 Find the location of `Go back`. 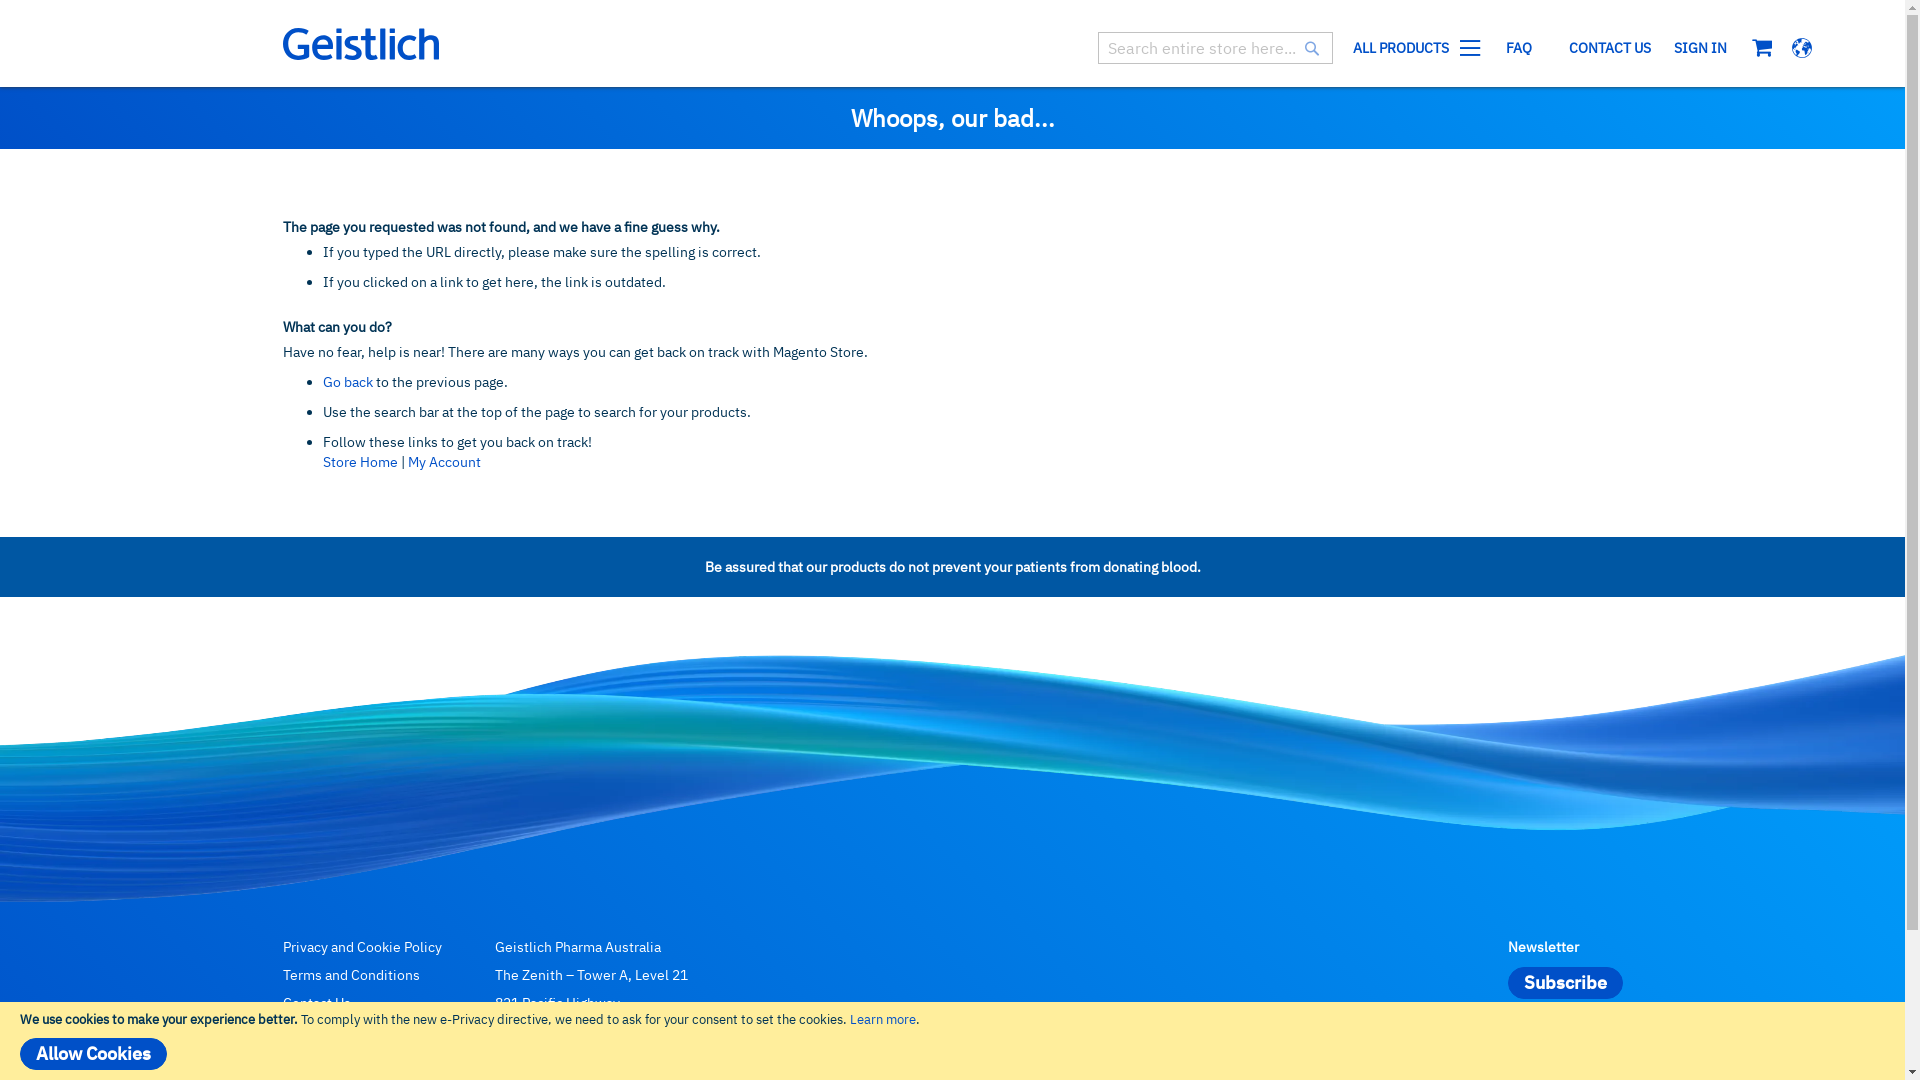

Go back is located at coordinates (347, 382).